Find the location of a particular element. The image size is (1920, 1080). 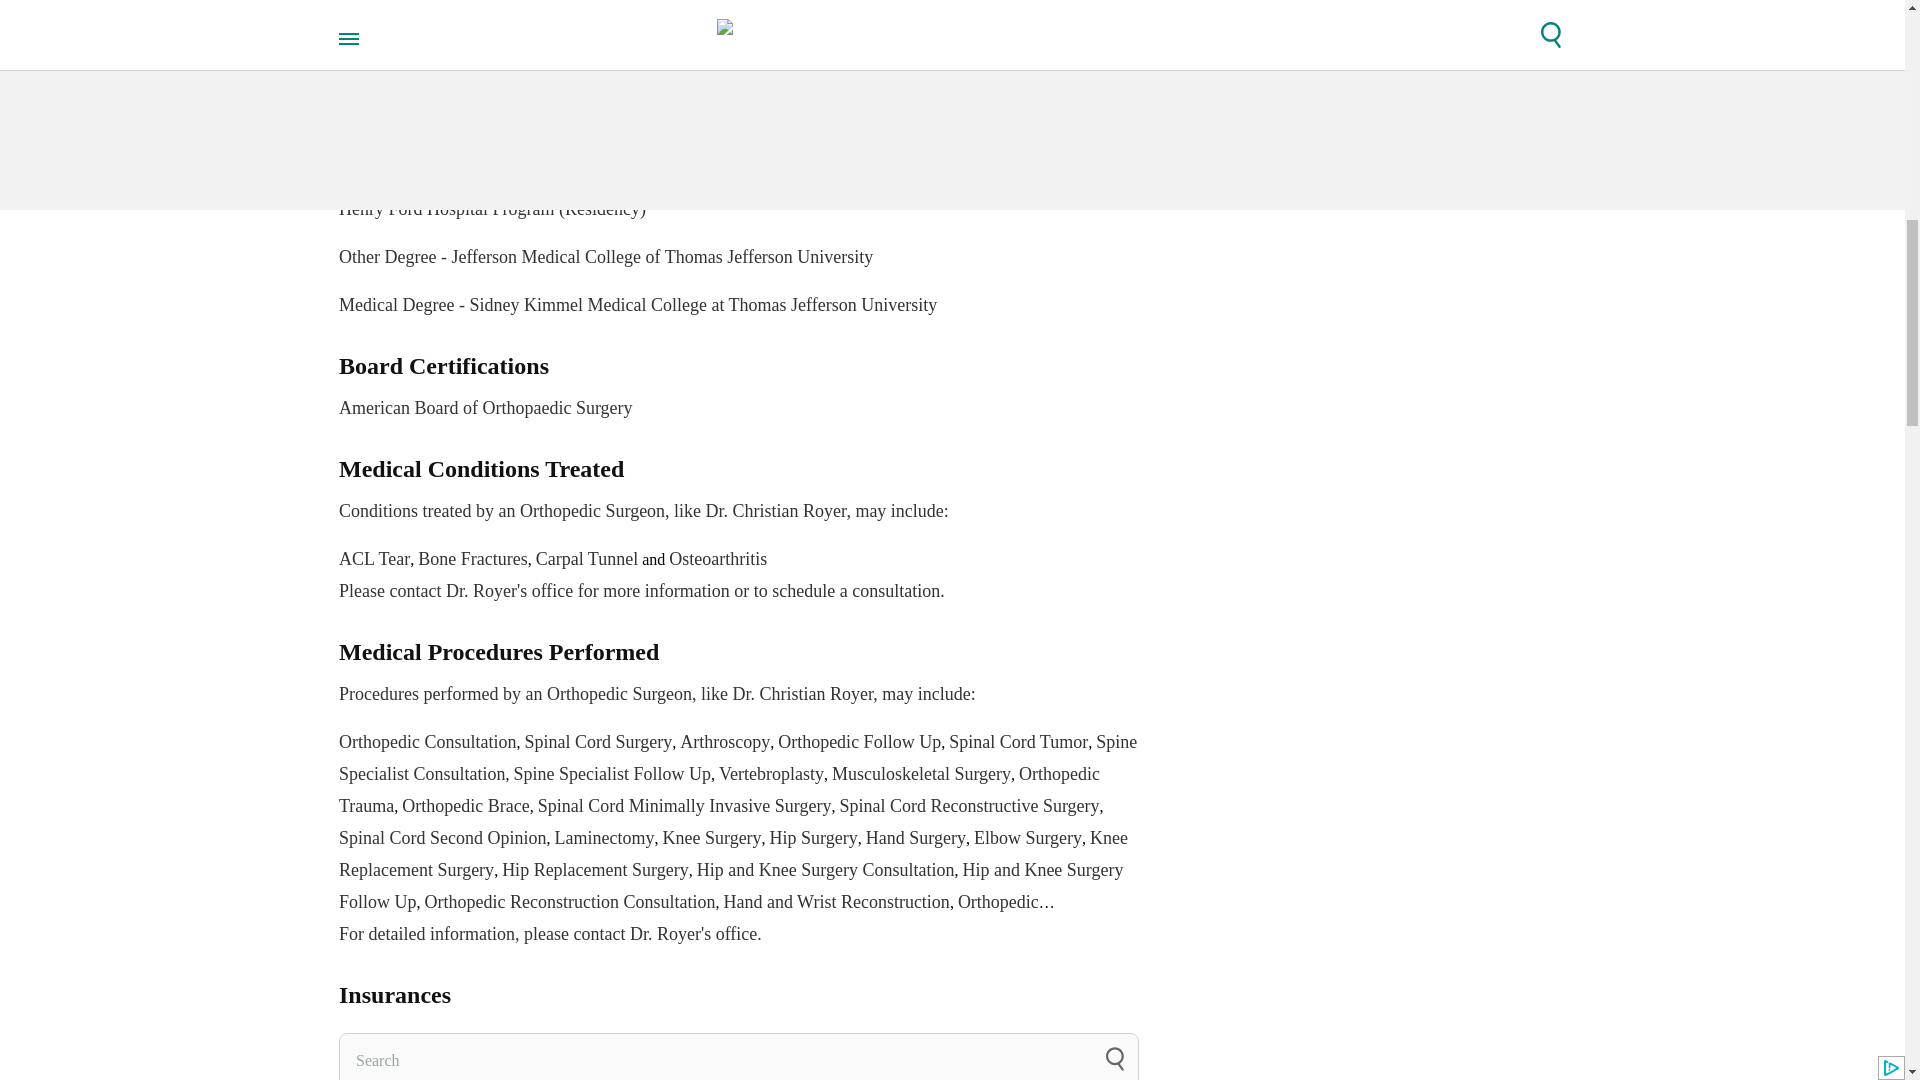

Spinal Cord Reconstructive Surgery is located at coordinates (968, 806).